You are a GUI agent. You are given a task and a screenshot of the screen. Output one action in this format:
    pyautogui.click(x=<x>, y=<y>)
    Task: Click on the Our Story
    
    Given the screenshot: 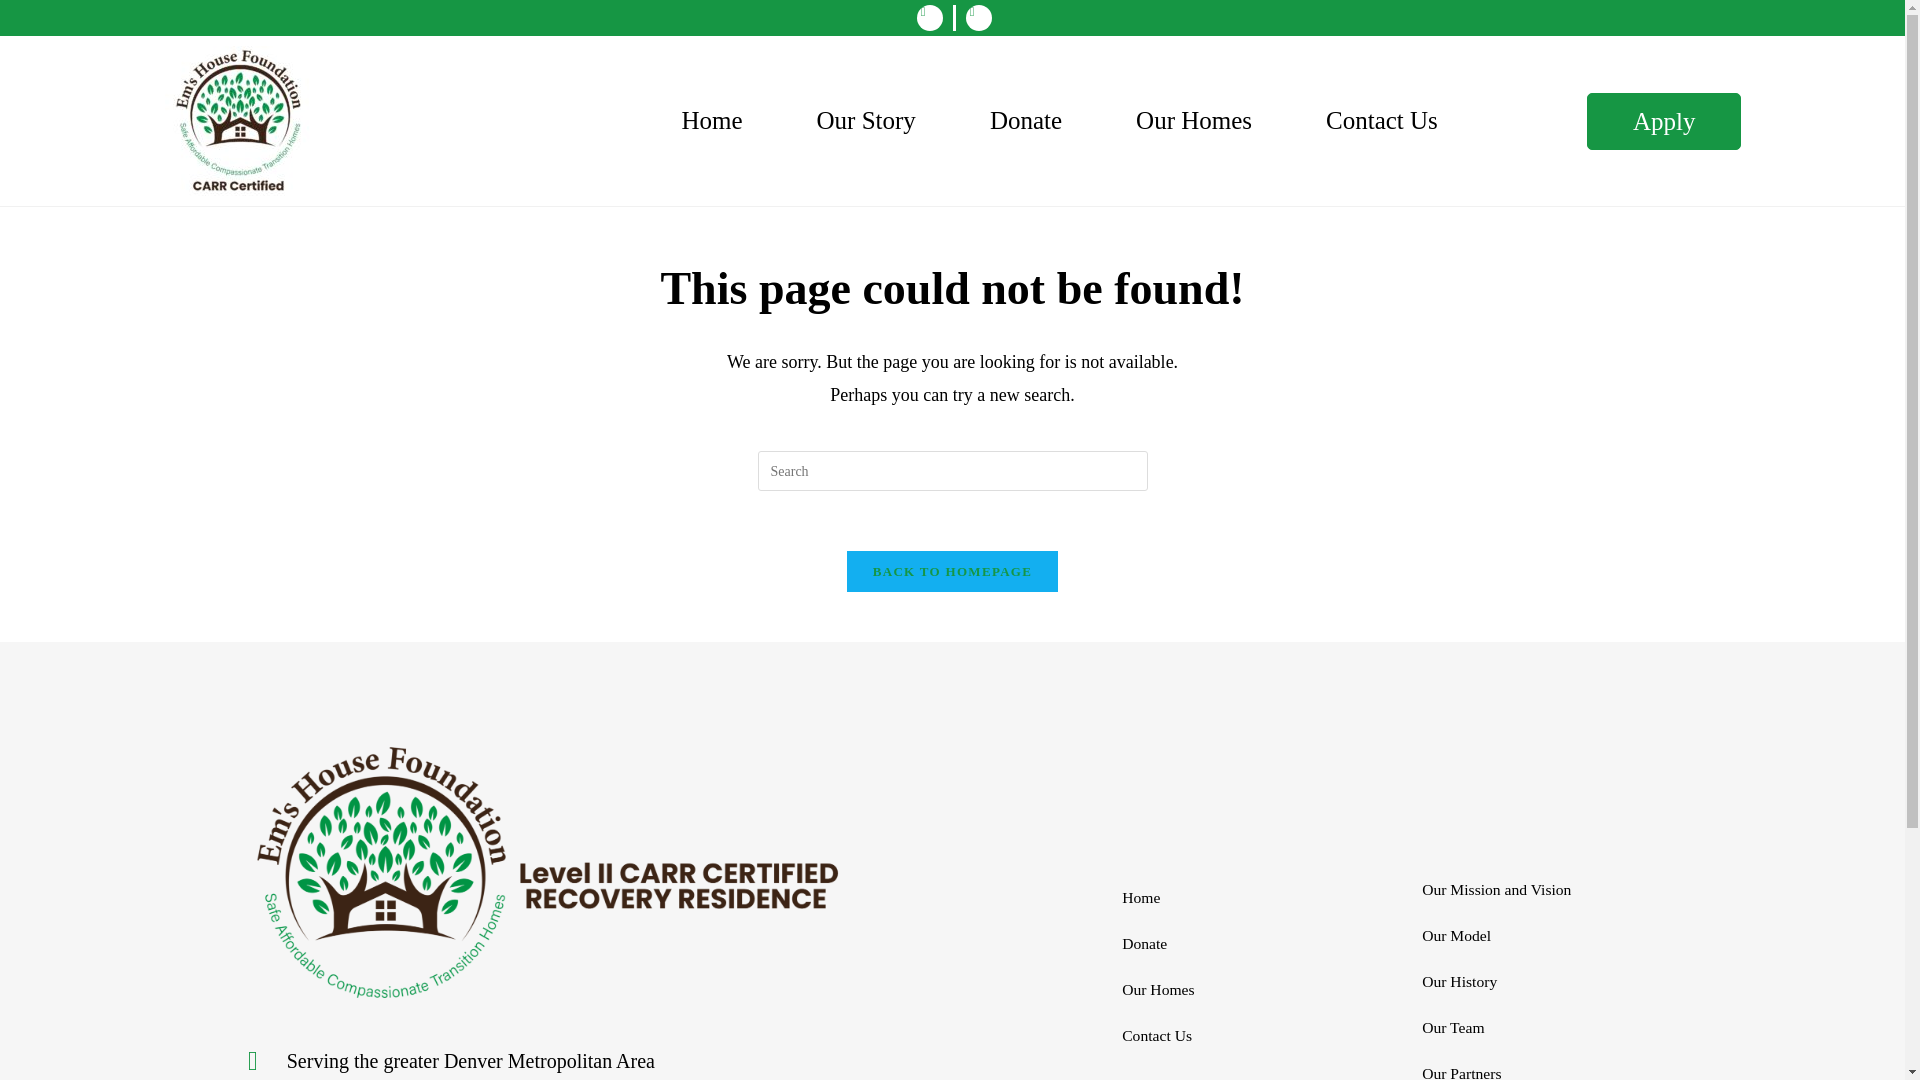 What is the action you would take?
    pyautogui.click(x=866, y=120)
    